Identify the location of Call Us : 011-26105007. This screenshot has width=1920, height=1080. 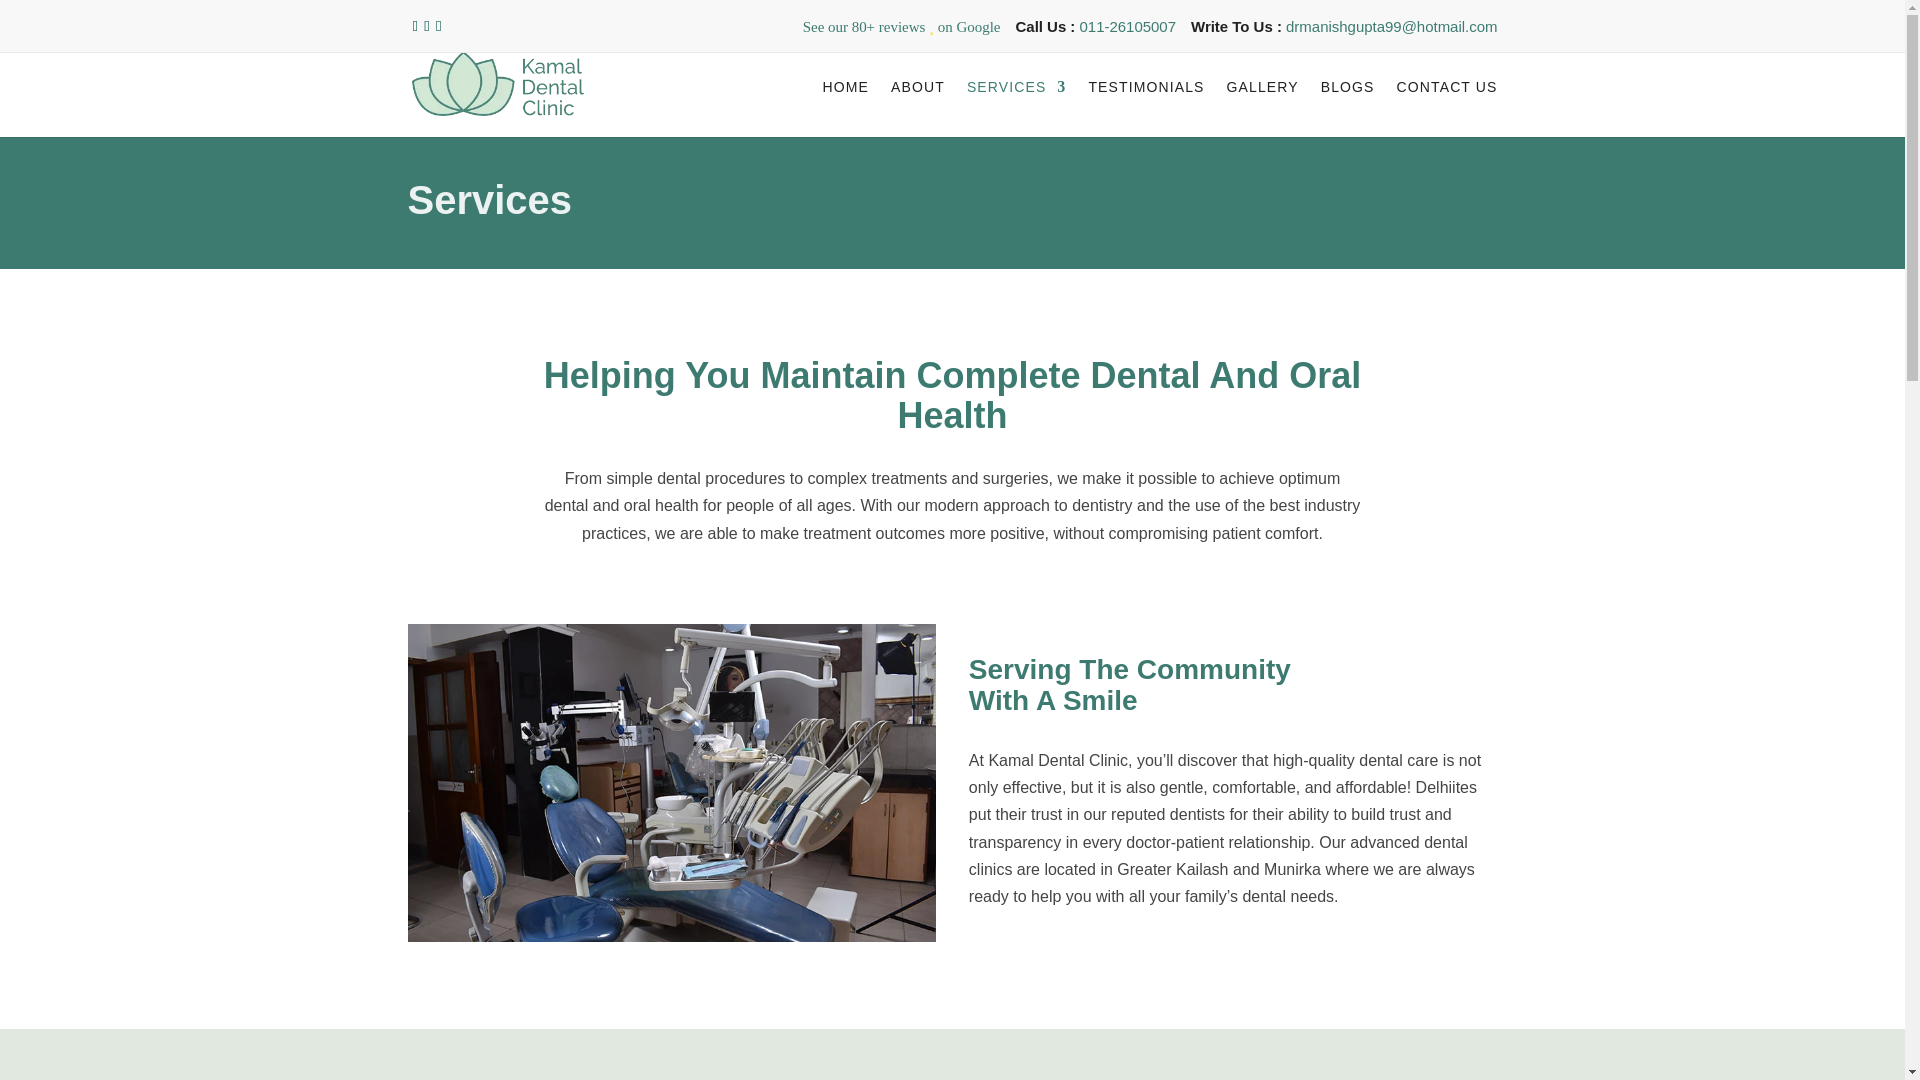
(1096, 31).